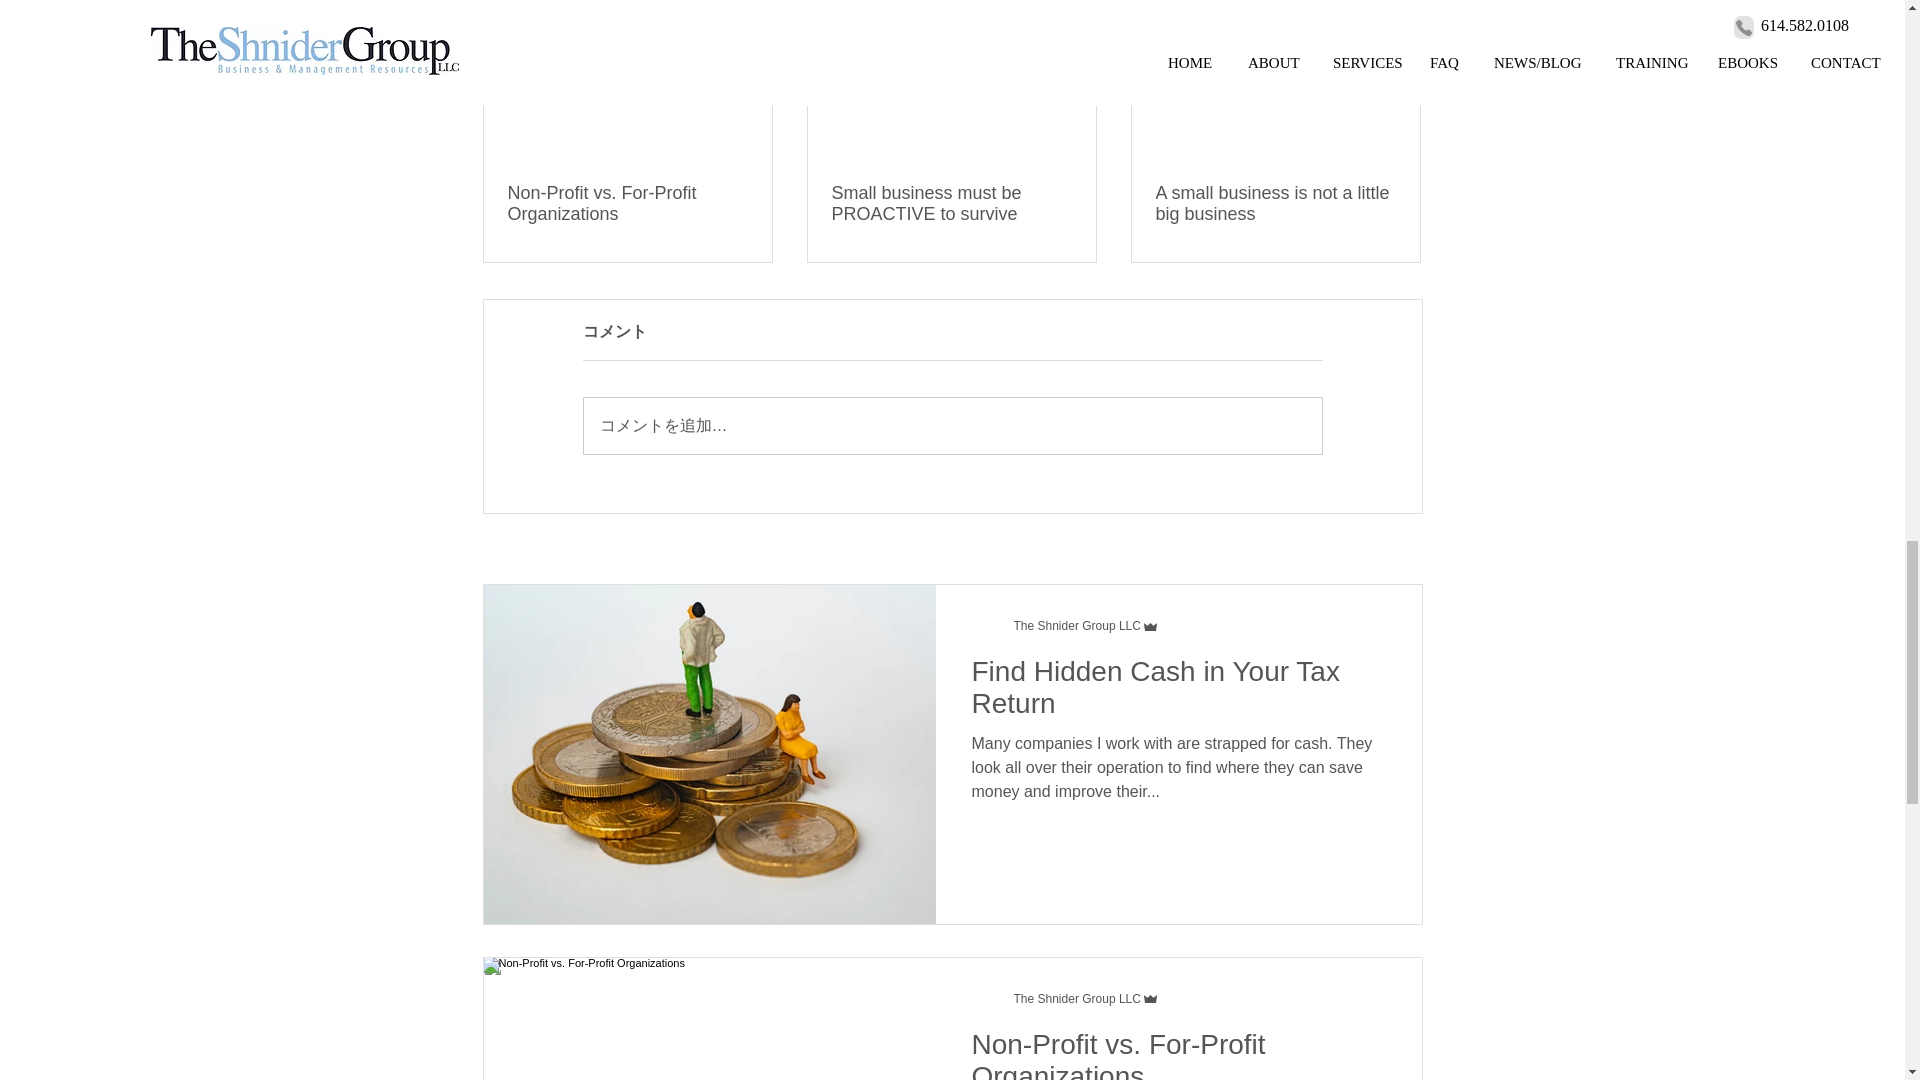 This screenshot has width=1920, height=1080. I want to click on The Shnider Group LLC, so click(1076, 998).